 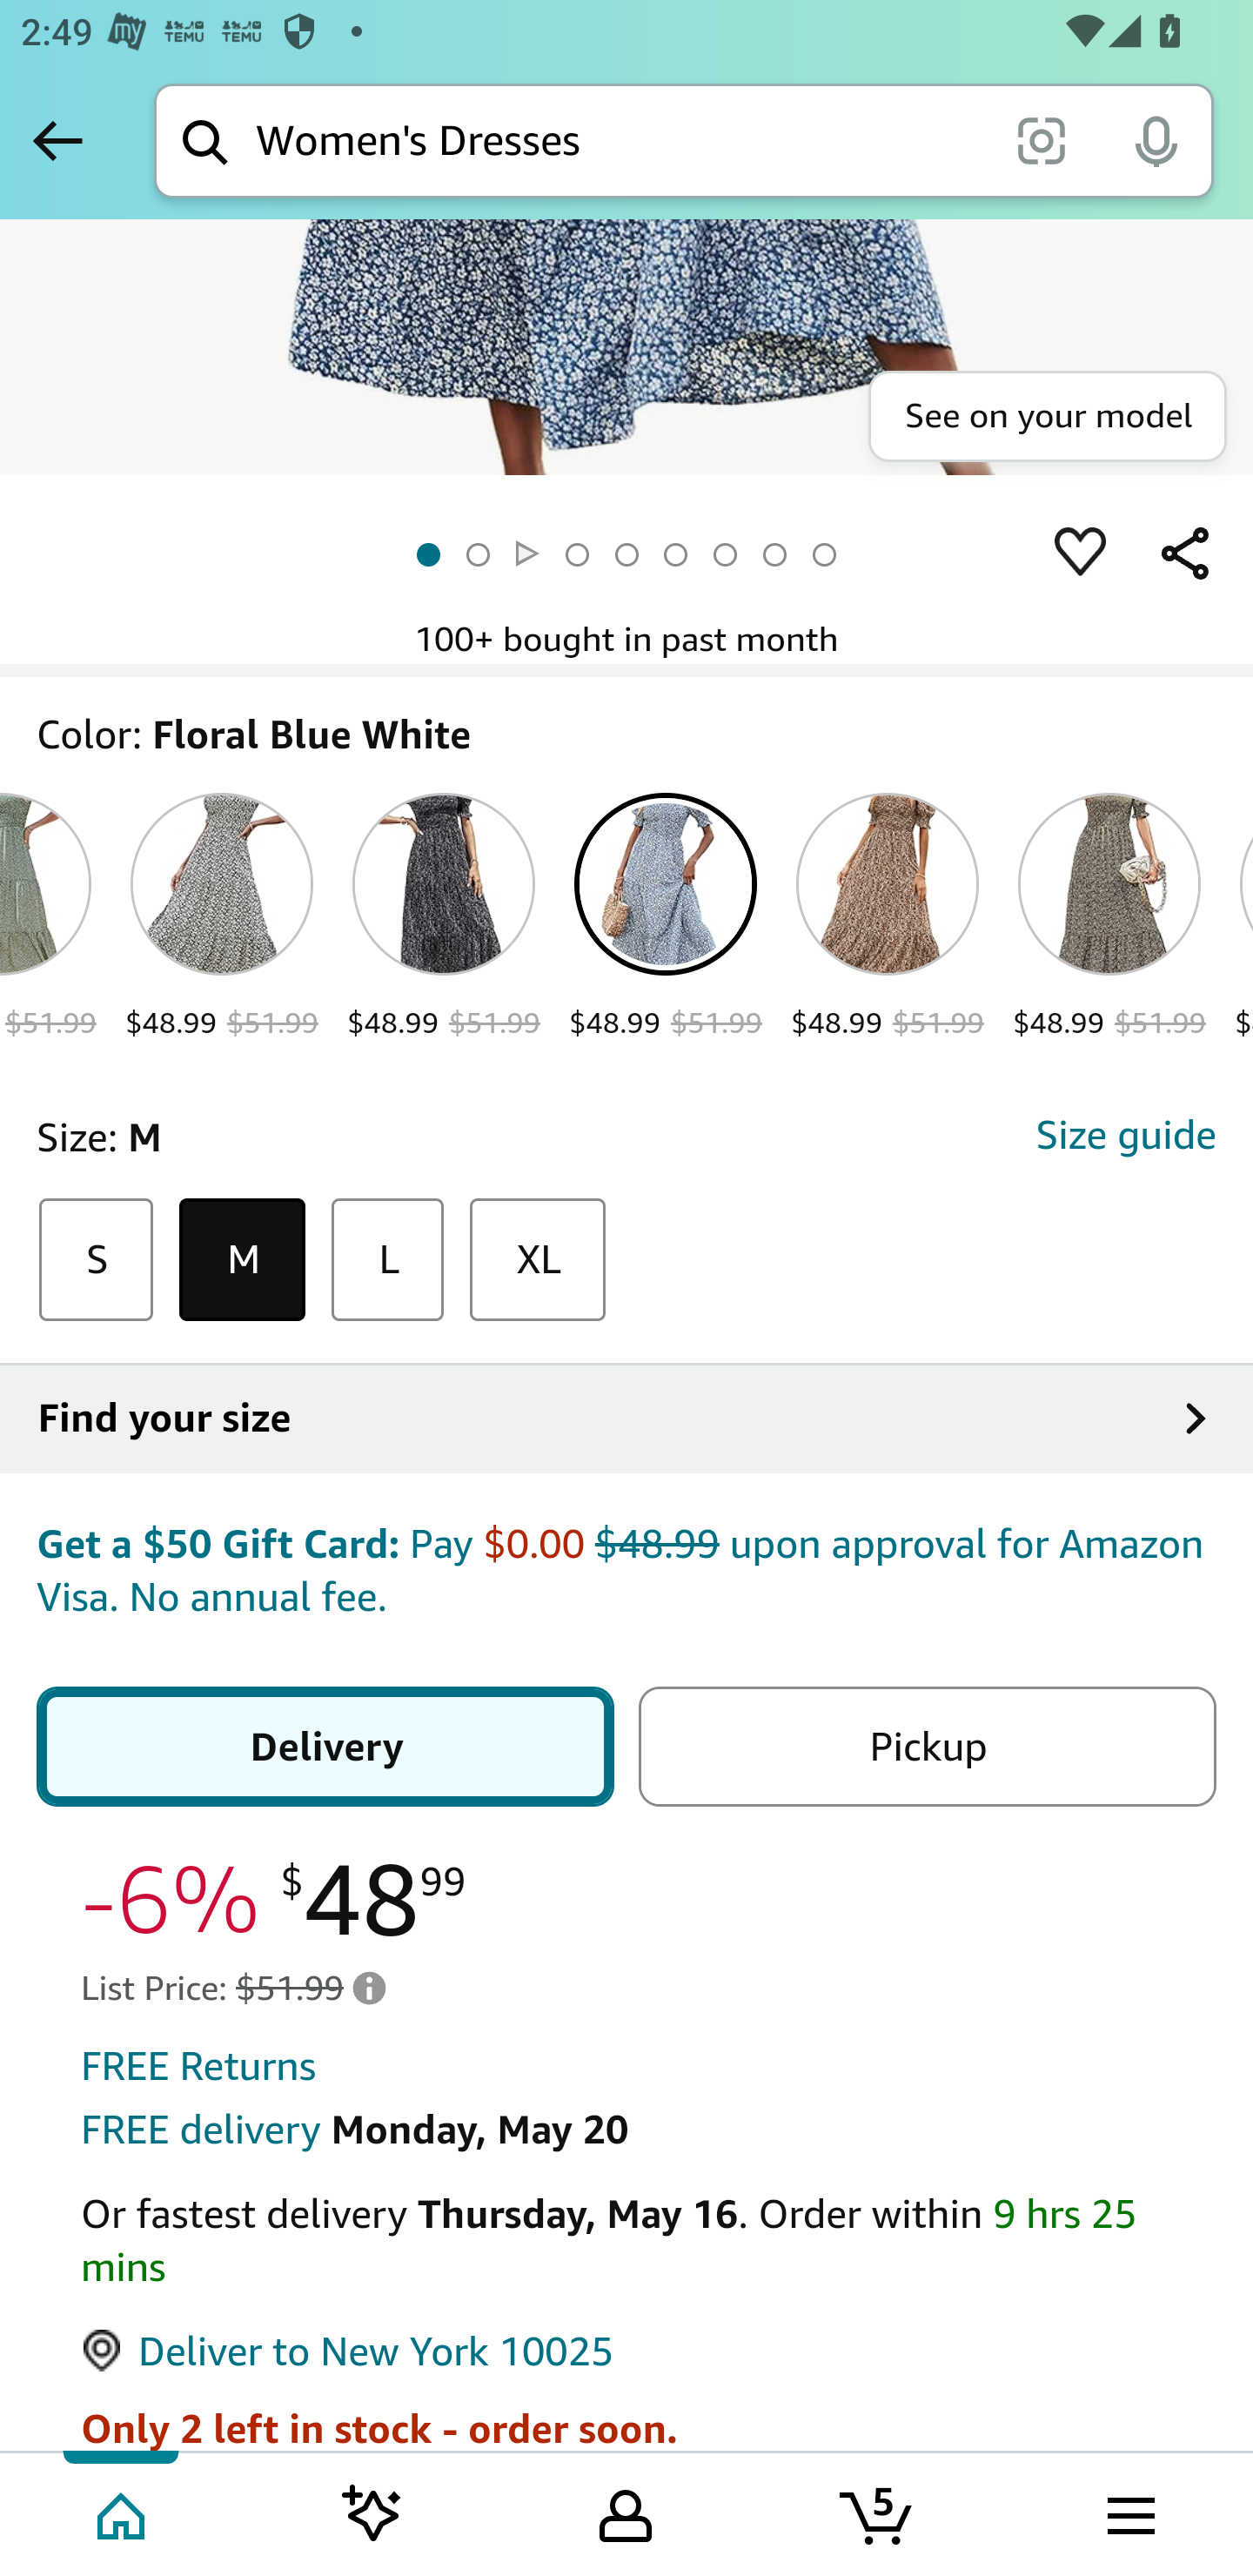 What do you see at coordinates (1041, 139) in the screenshot?
I see `scan it` at bounding box center [1041, 139].